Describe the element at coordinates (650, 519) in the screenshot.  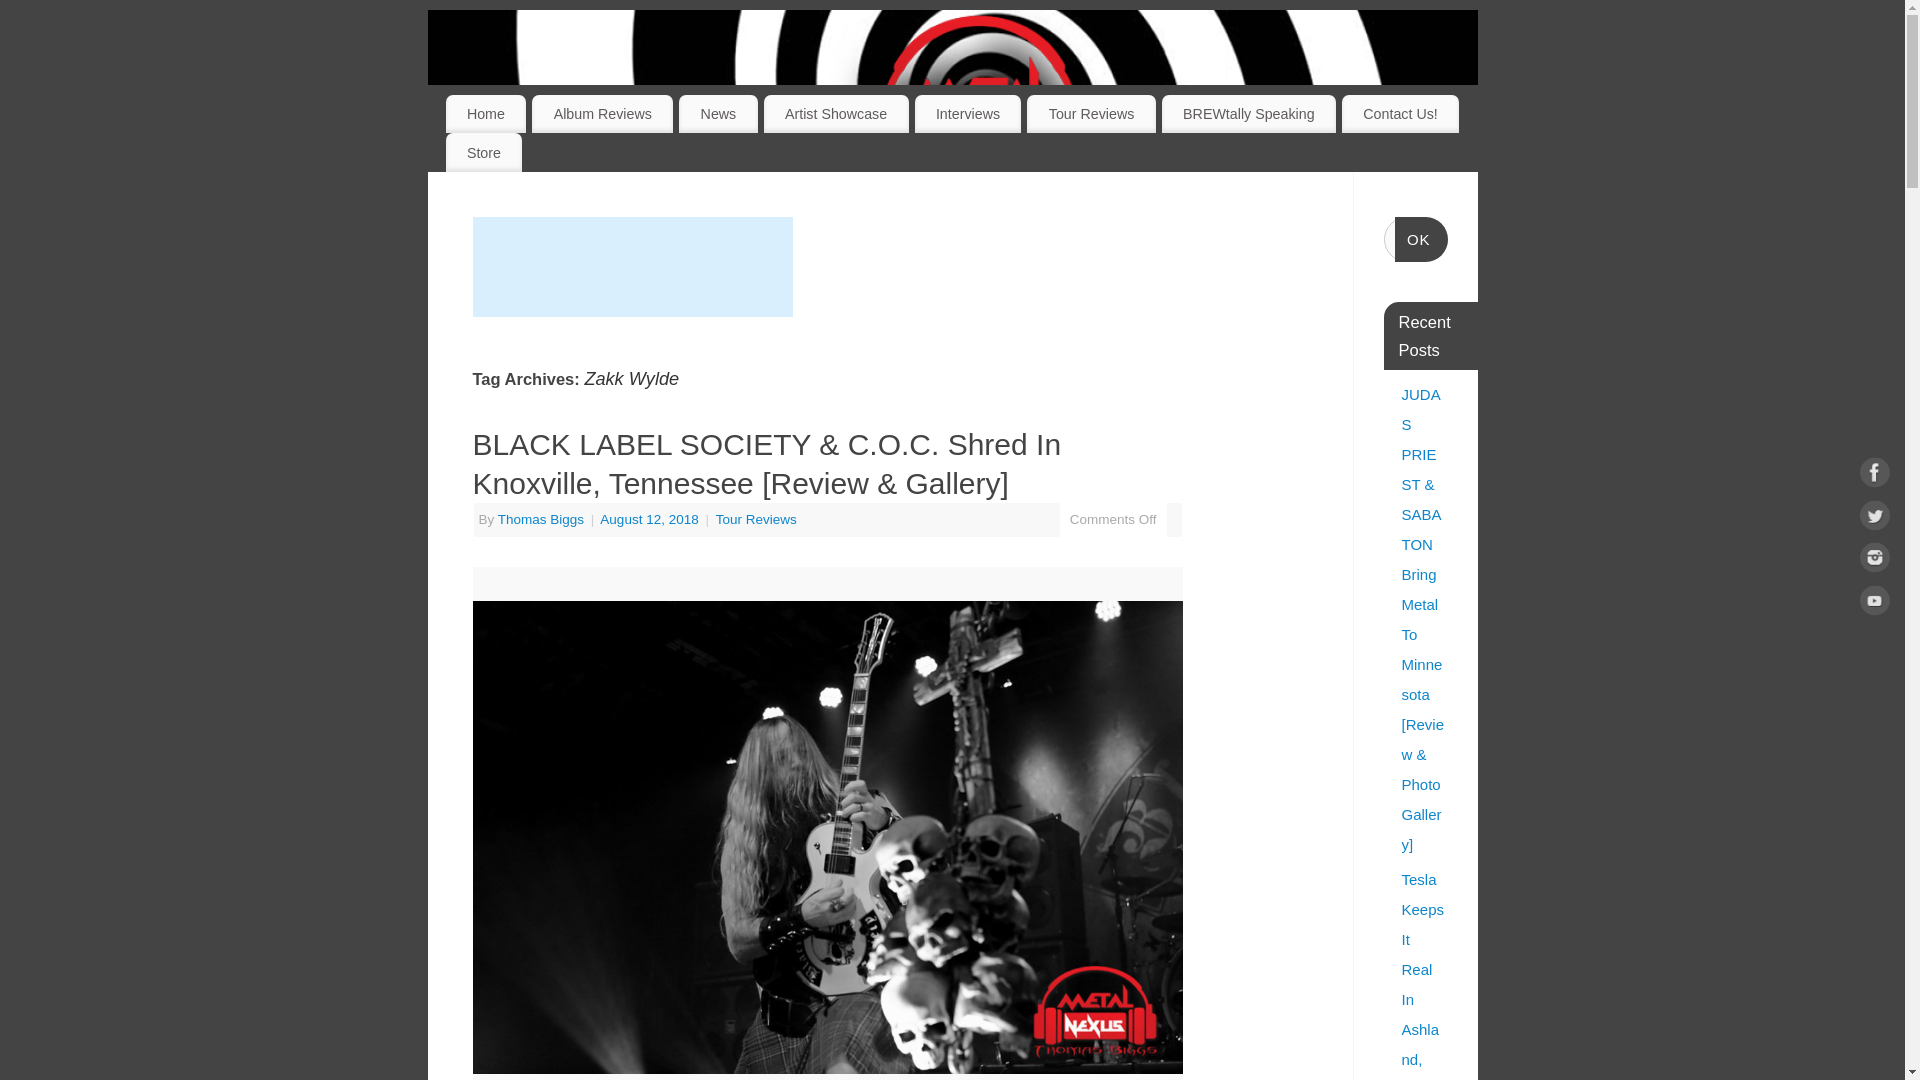
I see `4:25 am` at that location.